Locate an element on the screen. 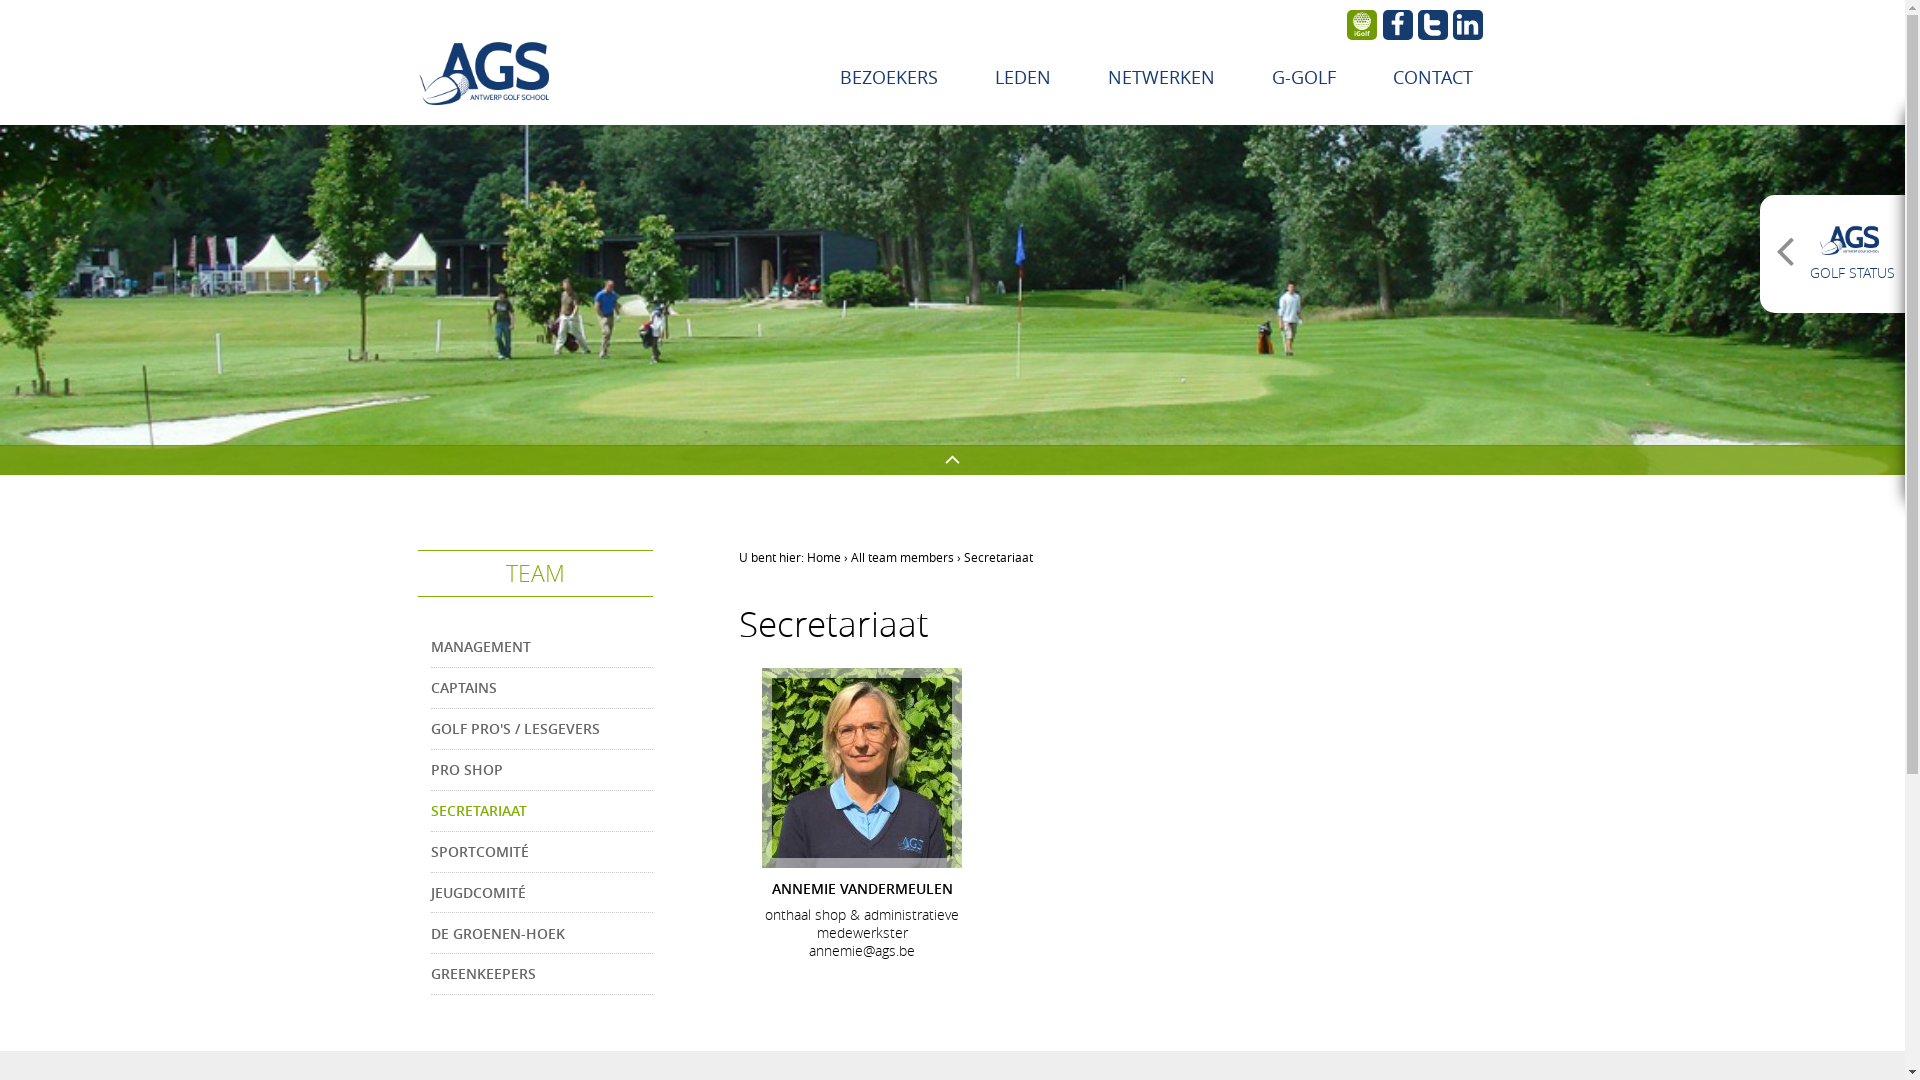  CONTACT is located at coordinates (1433, 77).